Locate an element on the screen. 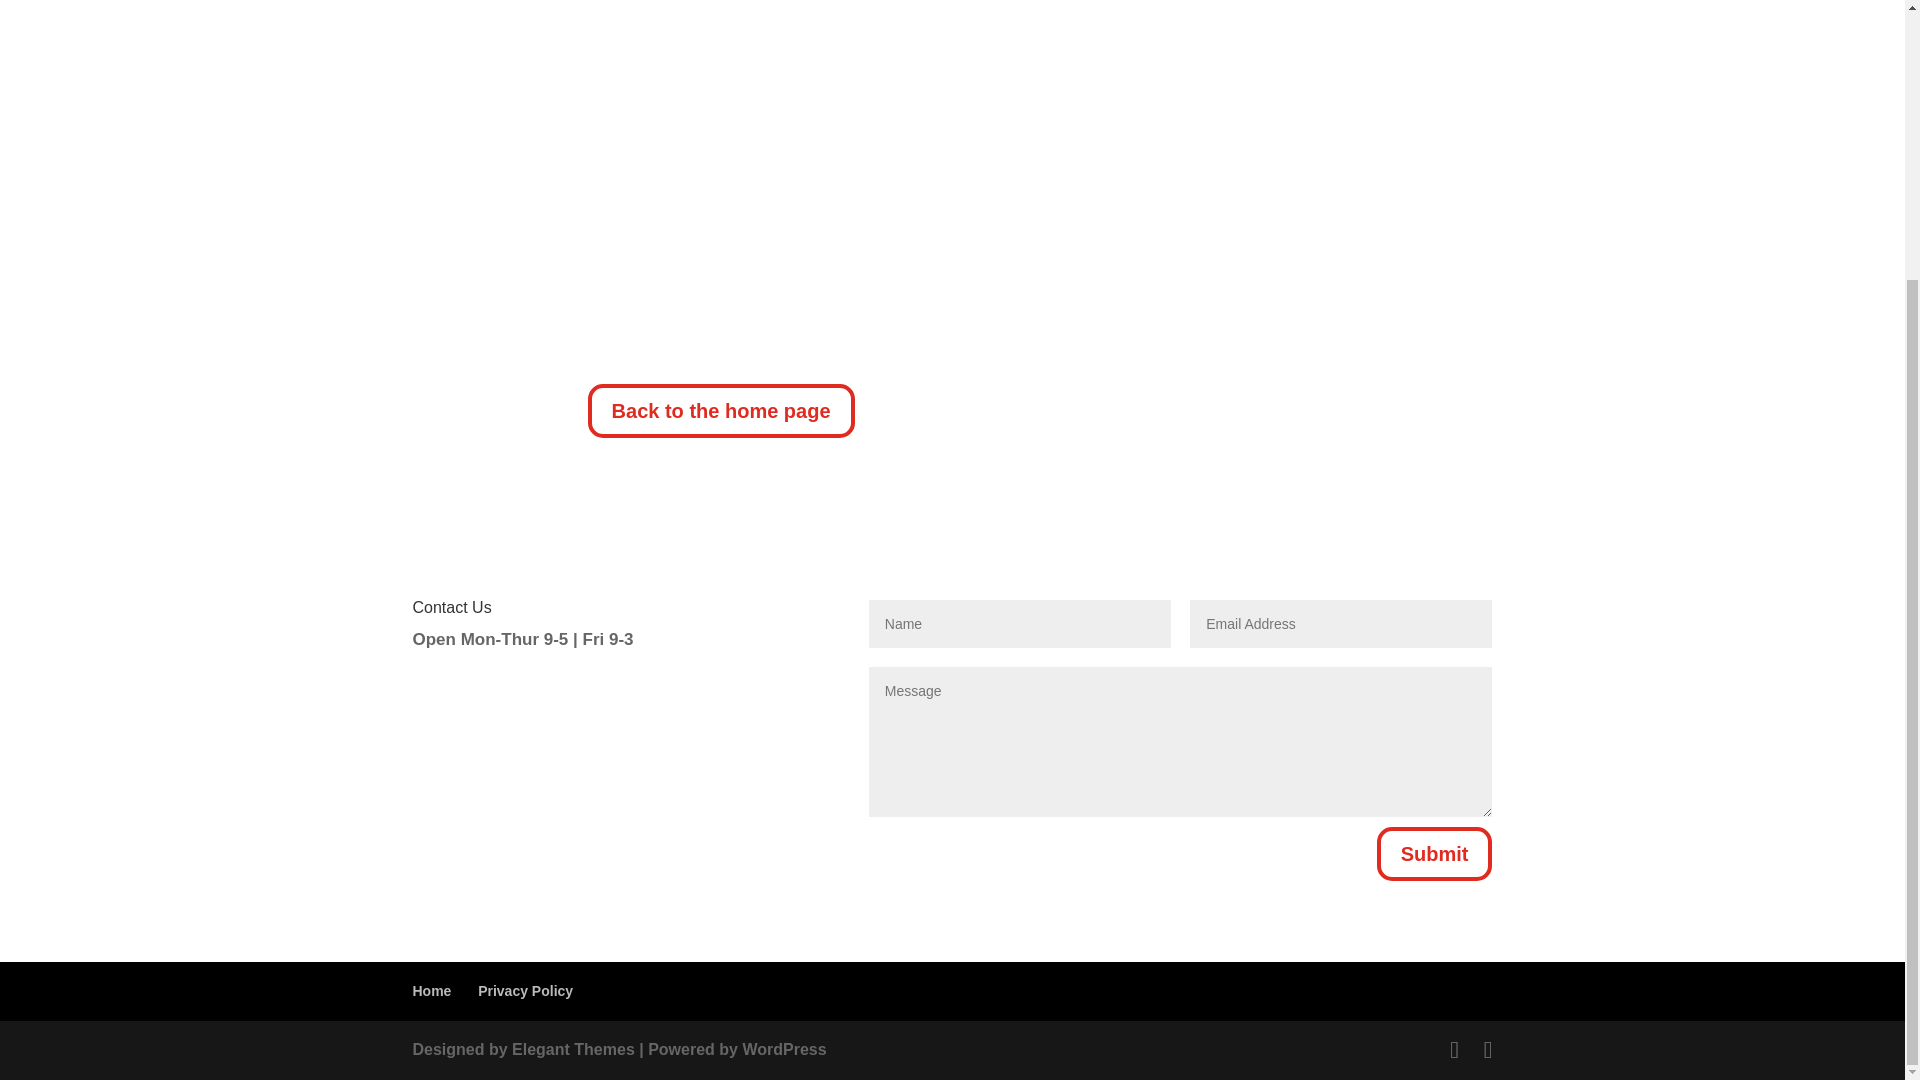 The height and width of the screenshot is (1080, 1920). Submit is located at coordinates (1434, 854).